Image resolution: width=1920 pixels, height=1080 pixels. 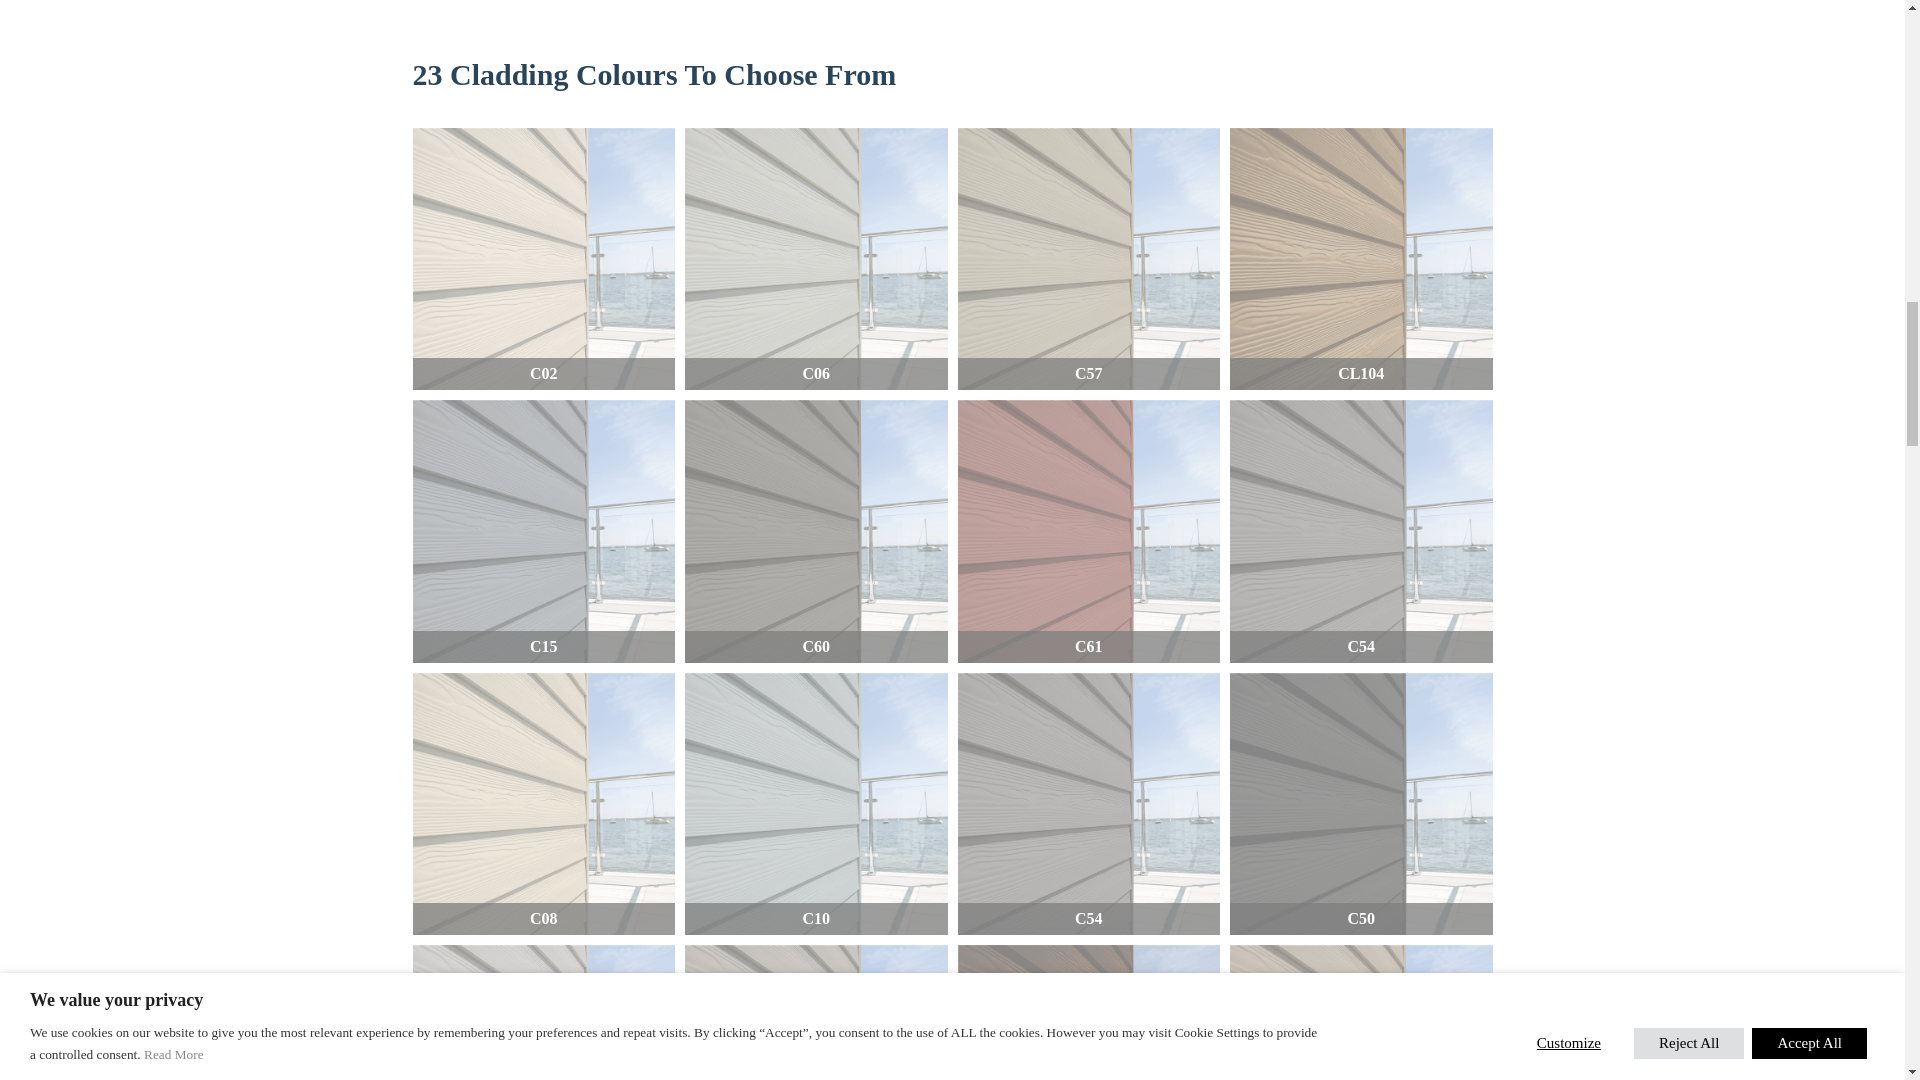 I want to click on C15, so click(x=544, y=531).